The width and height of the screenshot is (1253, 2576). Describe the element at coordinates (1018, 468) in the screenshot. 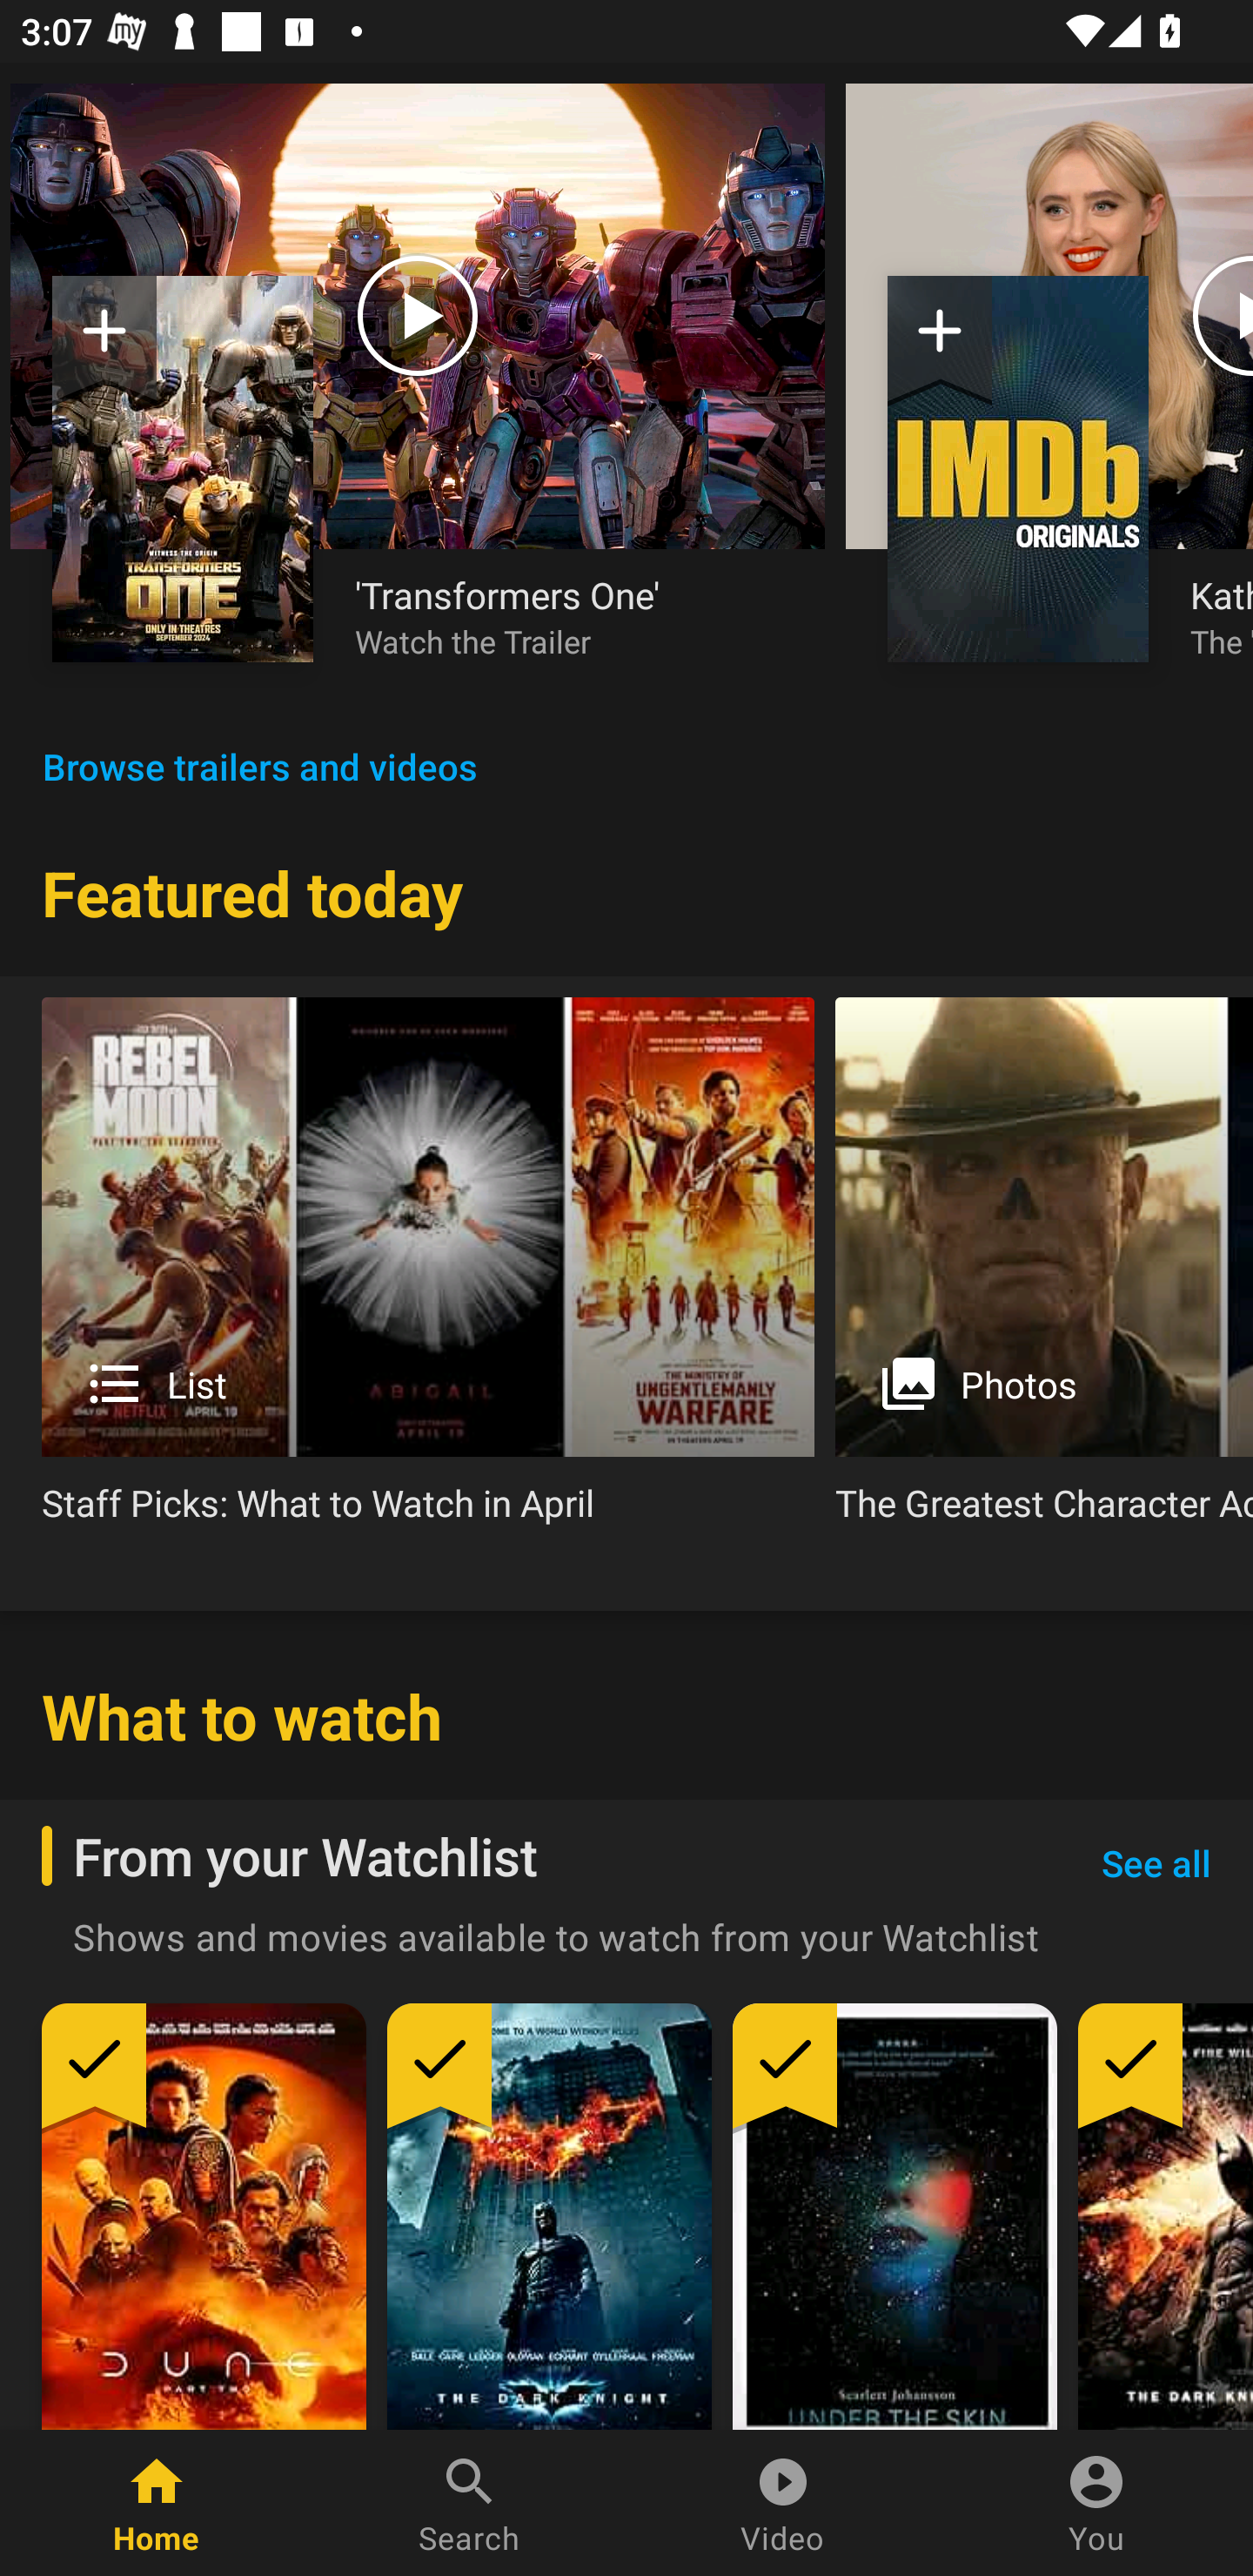

I see `Not in watchlist` at that location.